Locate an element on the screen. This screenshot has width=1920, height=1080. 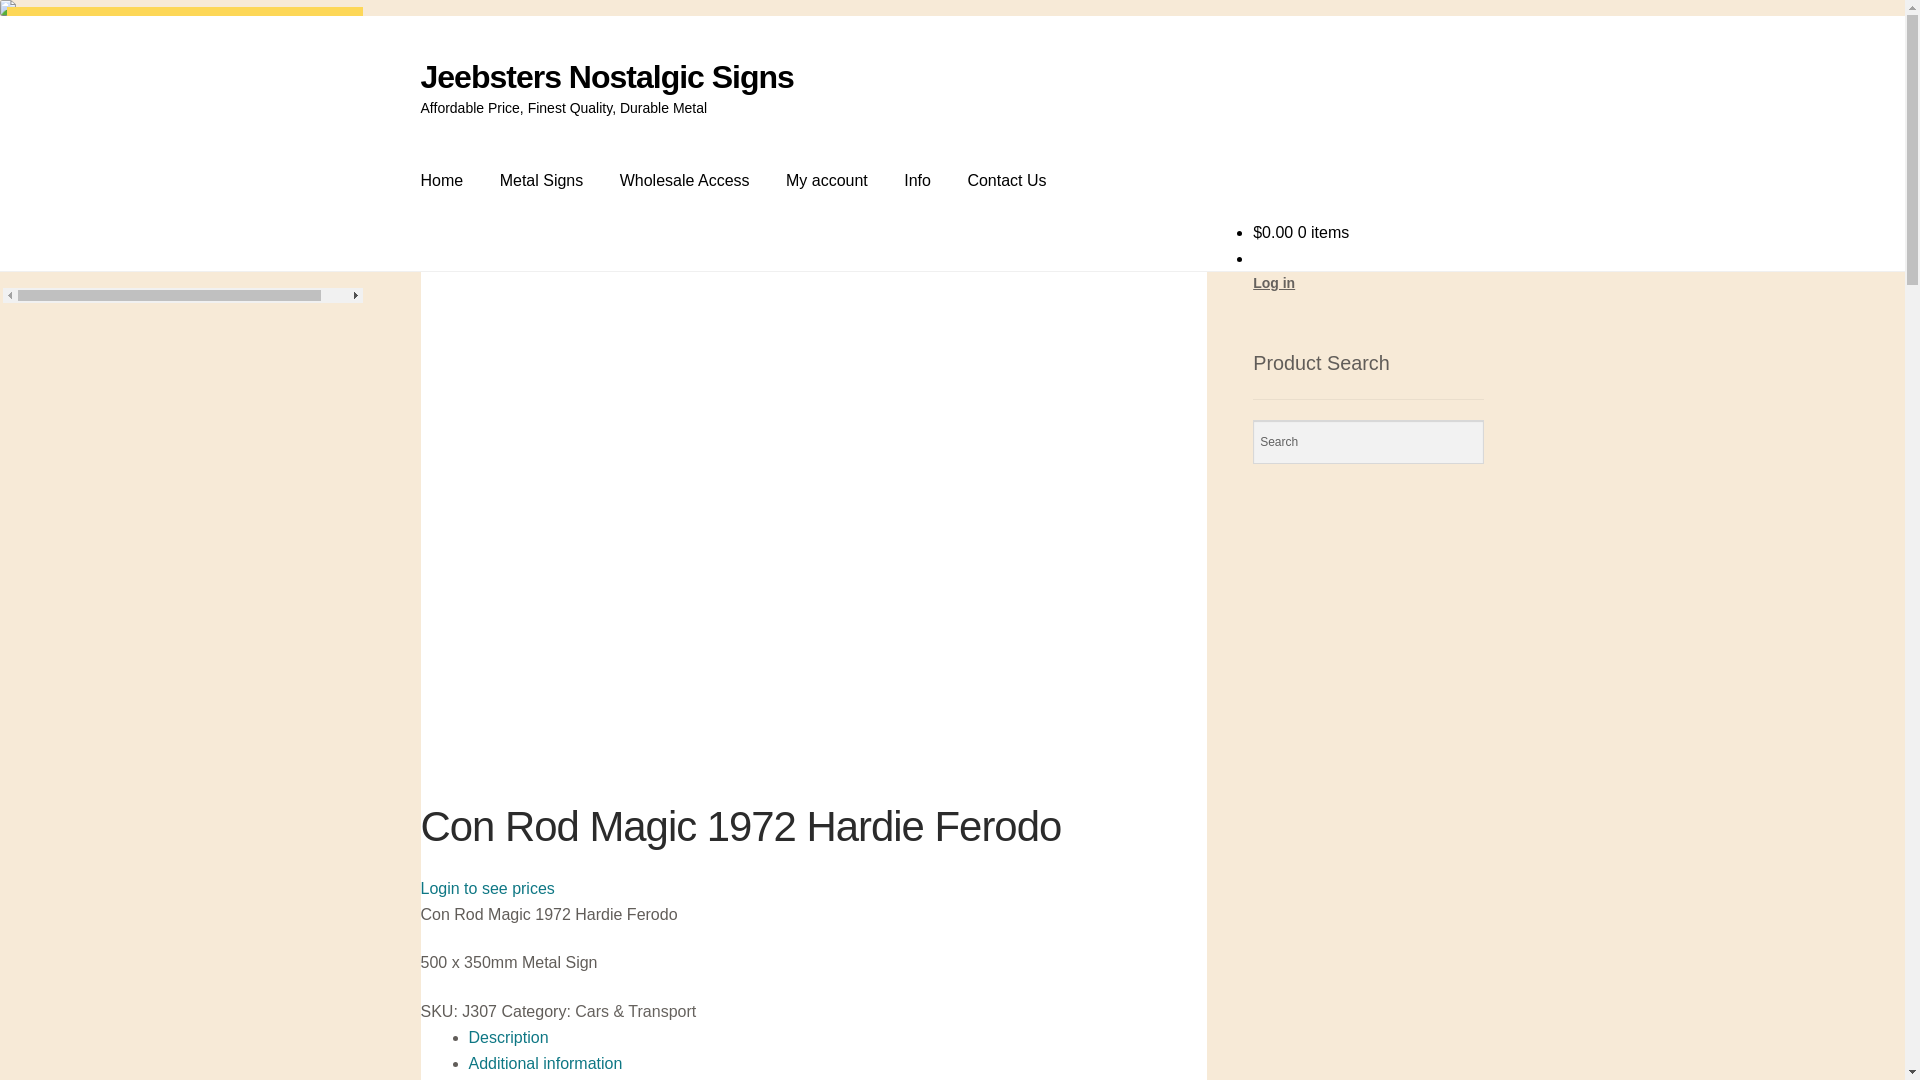
Skip to navigation is located at coordinates (420, 58).